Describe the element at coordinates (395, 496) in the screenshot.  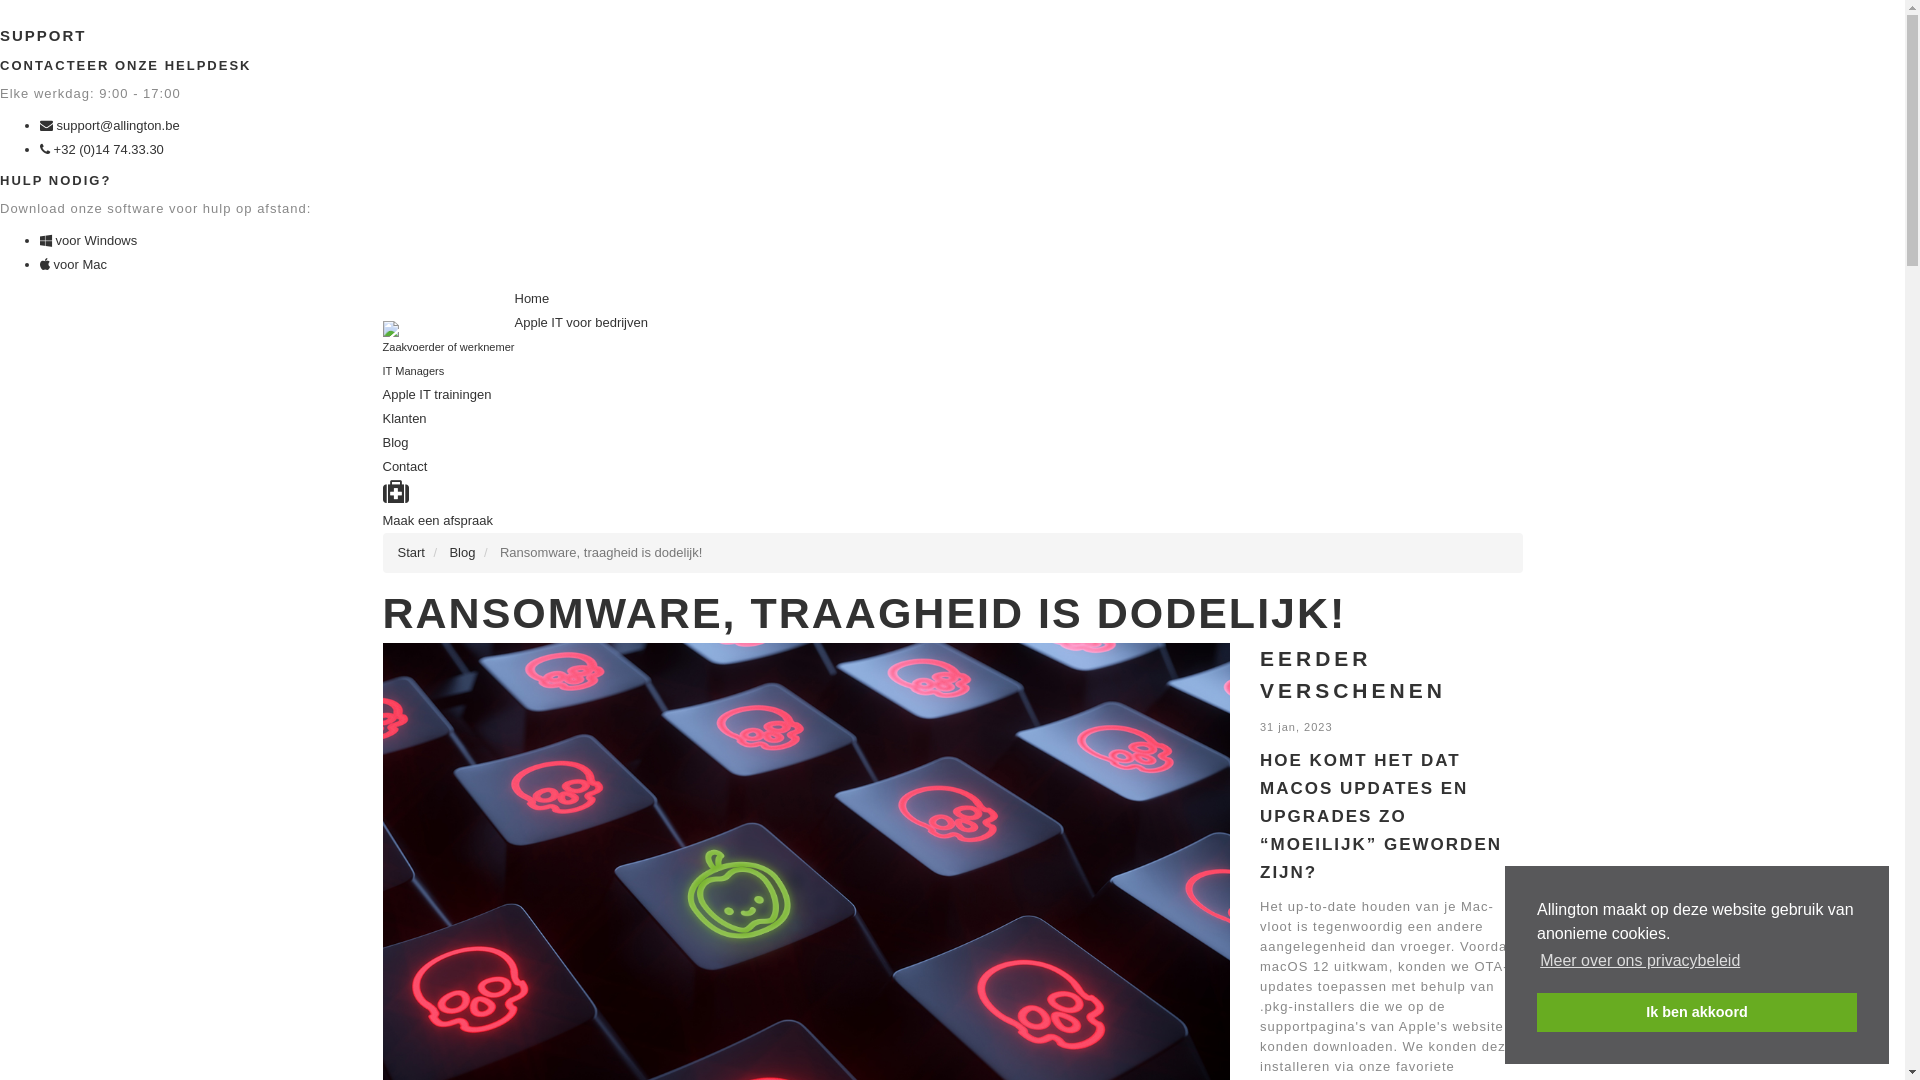
I see `Support` at that location.